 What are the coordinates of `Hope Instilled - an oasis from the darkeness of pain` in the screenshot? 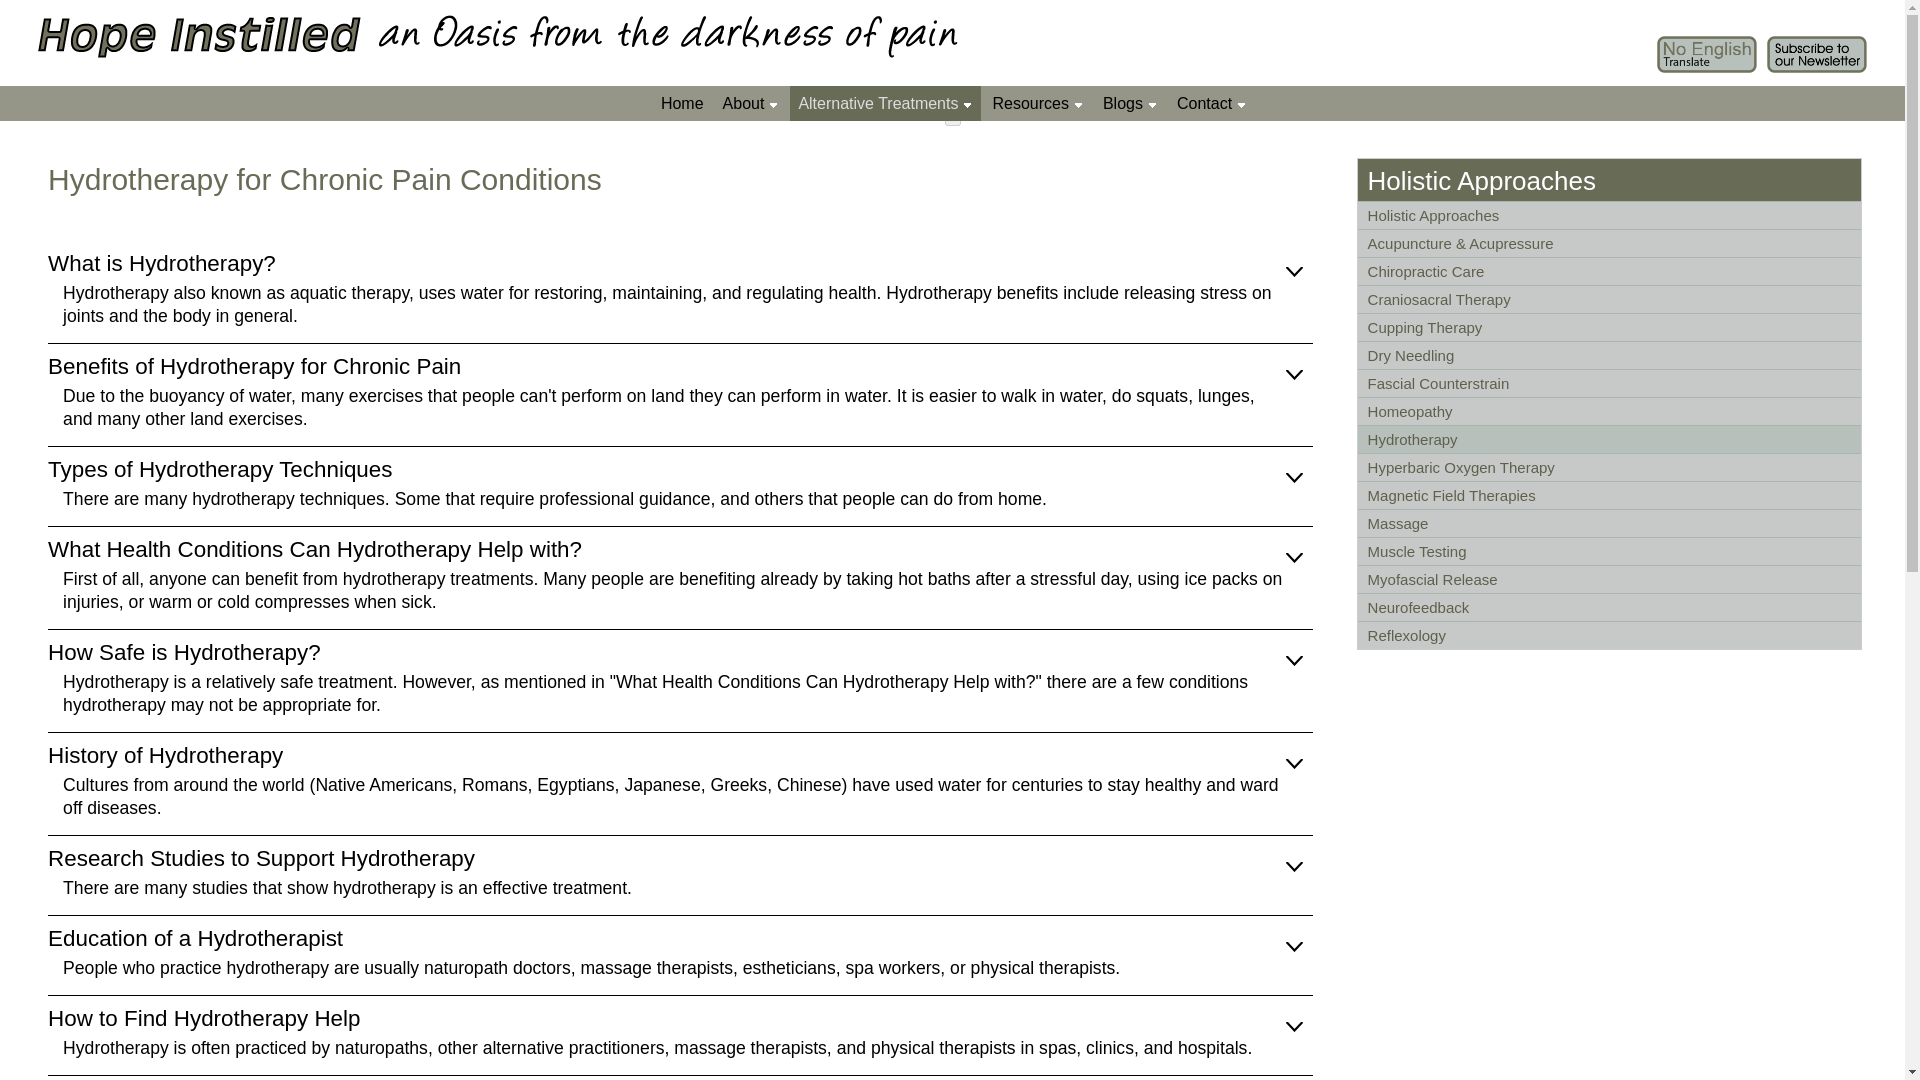 It's located at (498, 33).